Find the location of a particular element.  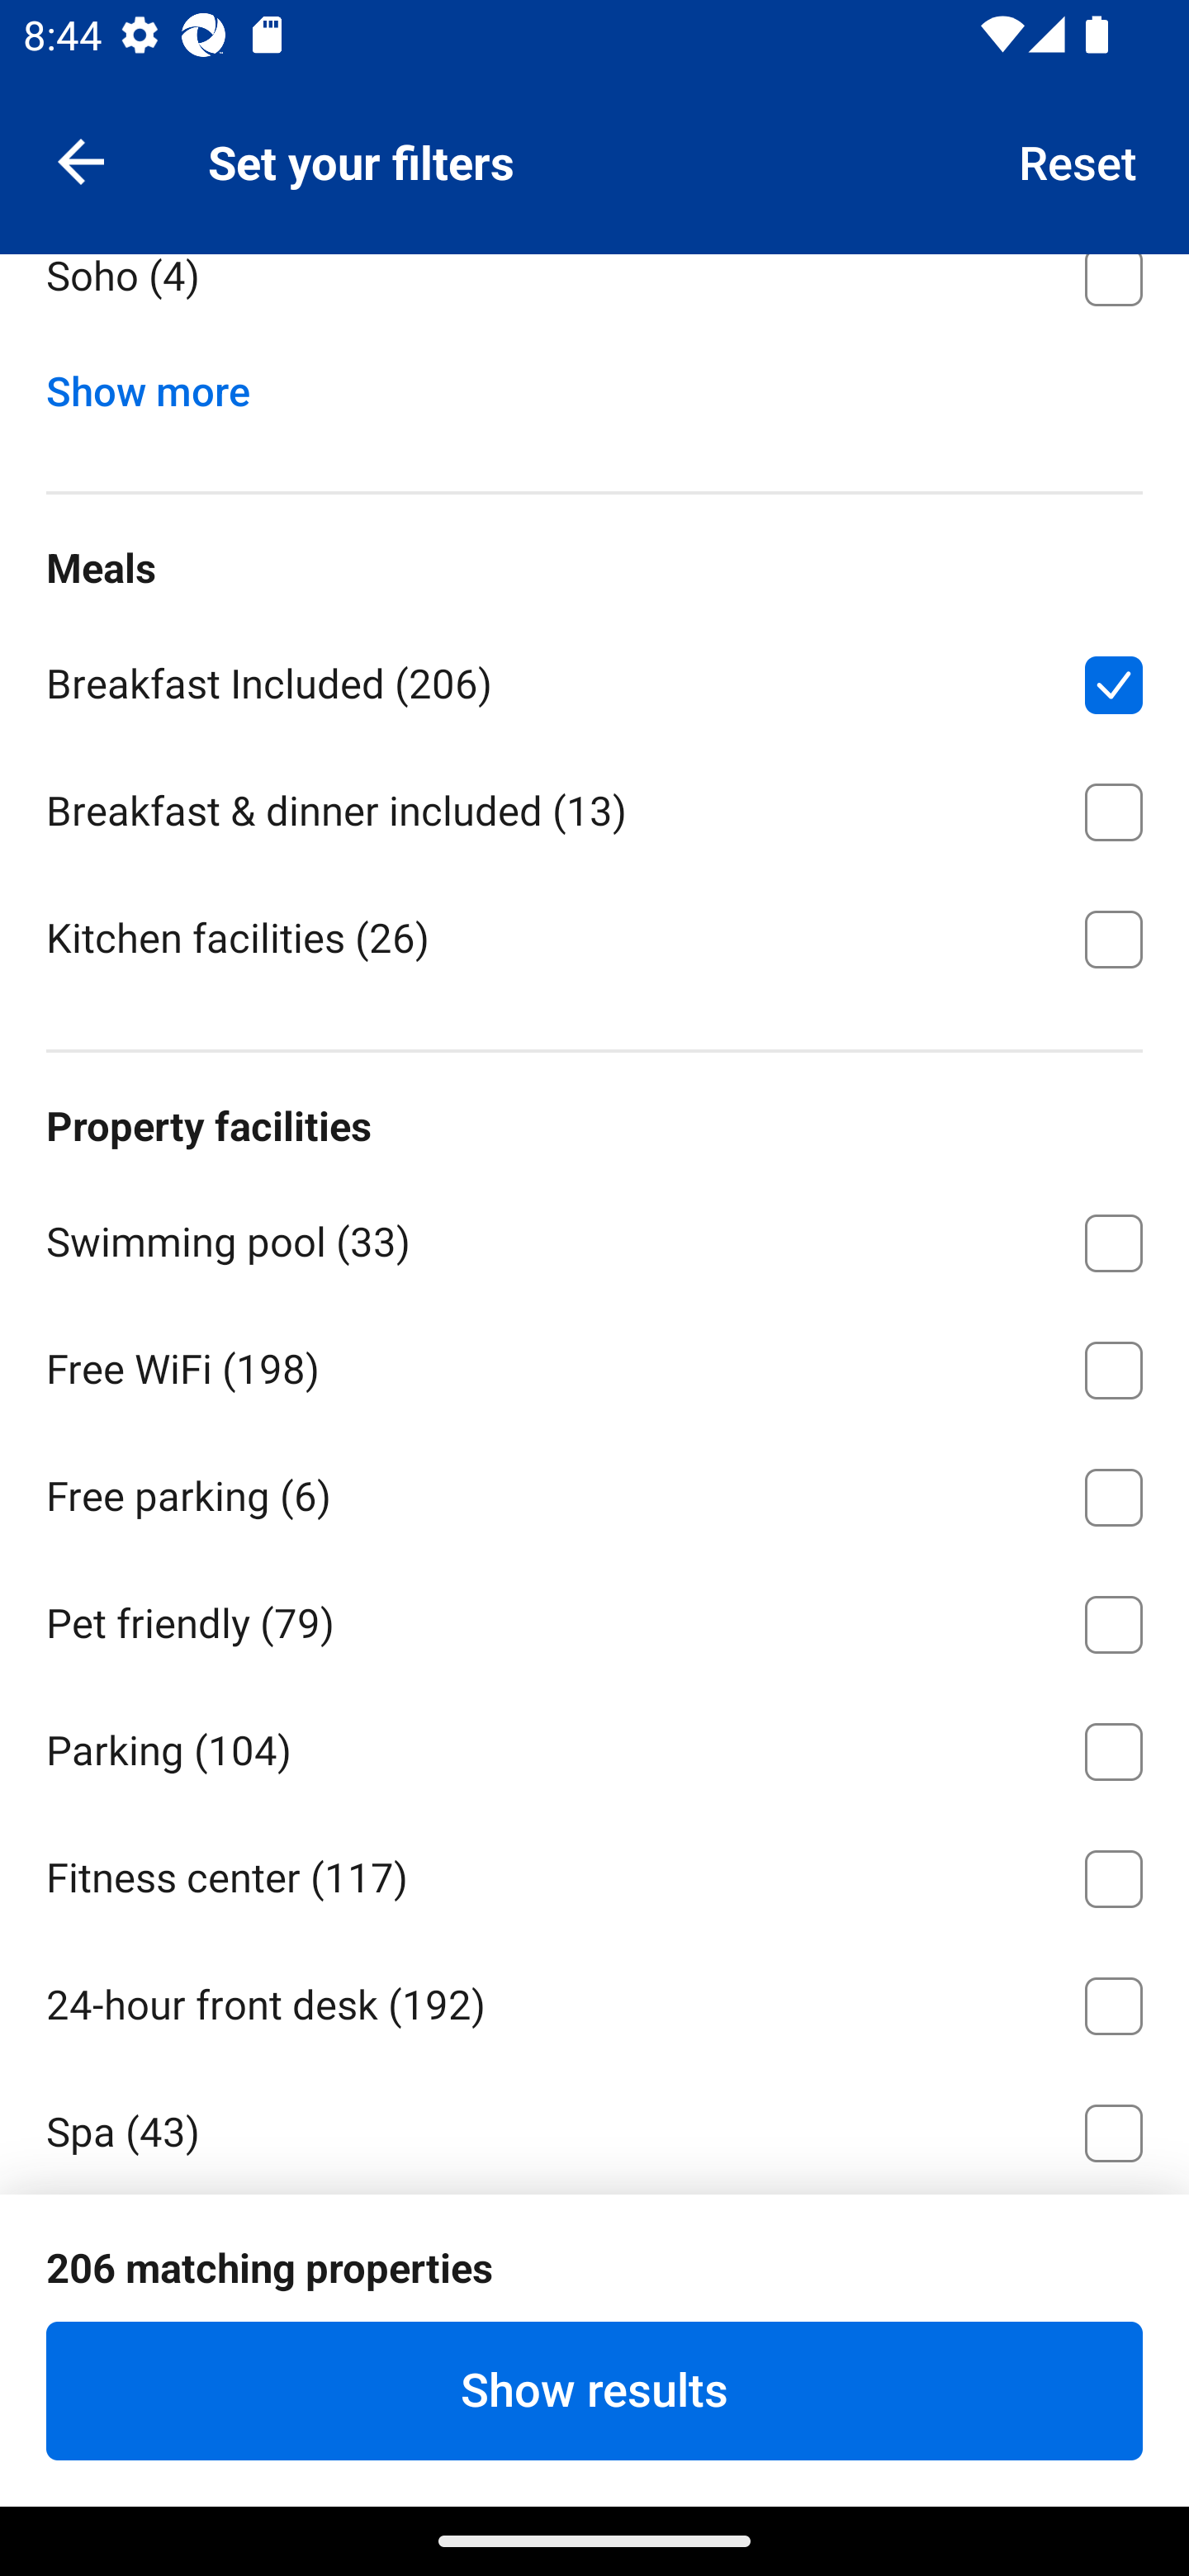

Reset is located at coordinates (1078, 160).